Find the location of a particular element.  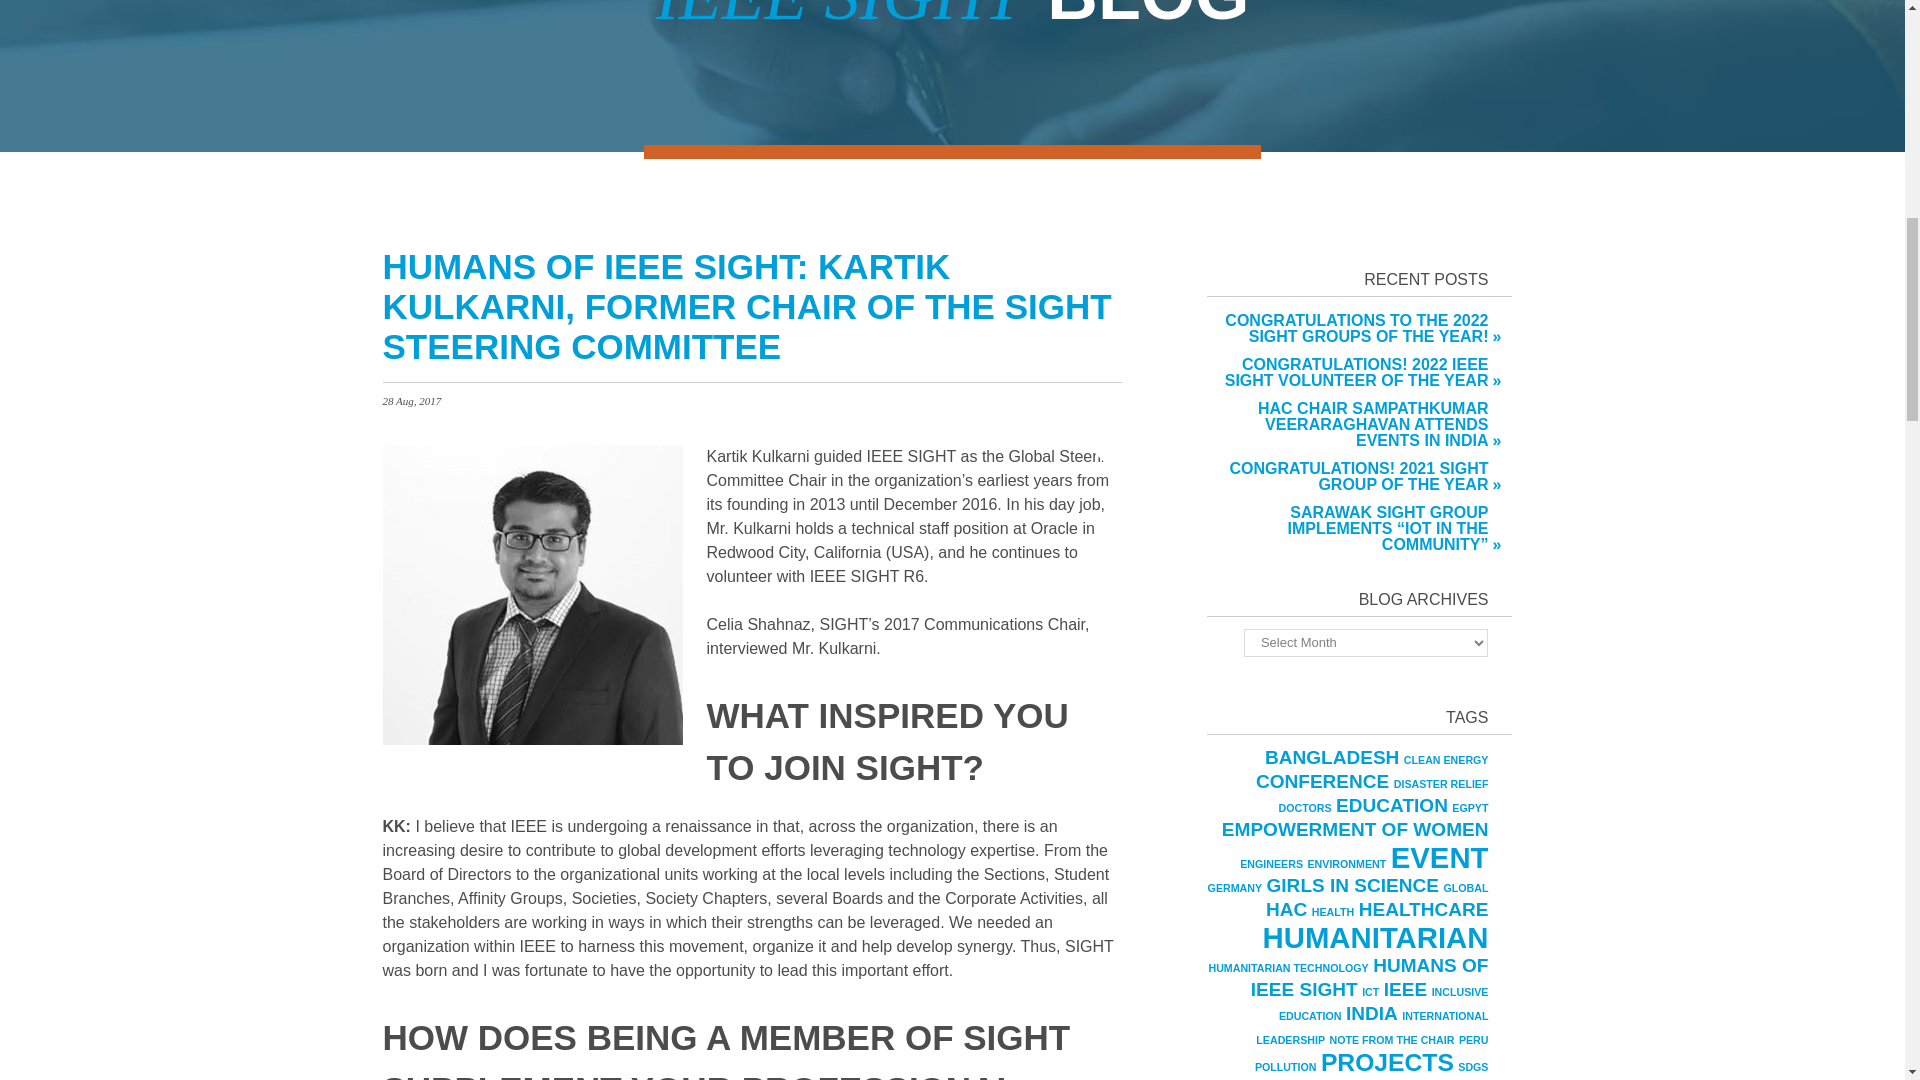

CLEAN ENERGY is located at coordinates (1446, 759).